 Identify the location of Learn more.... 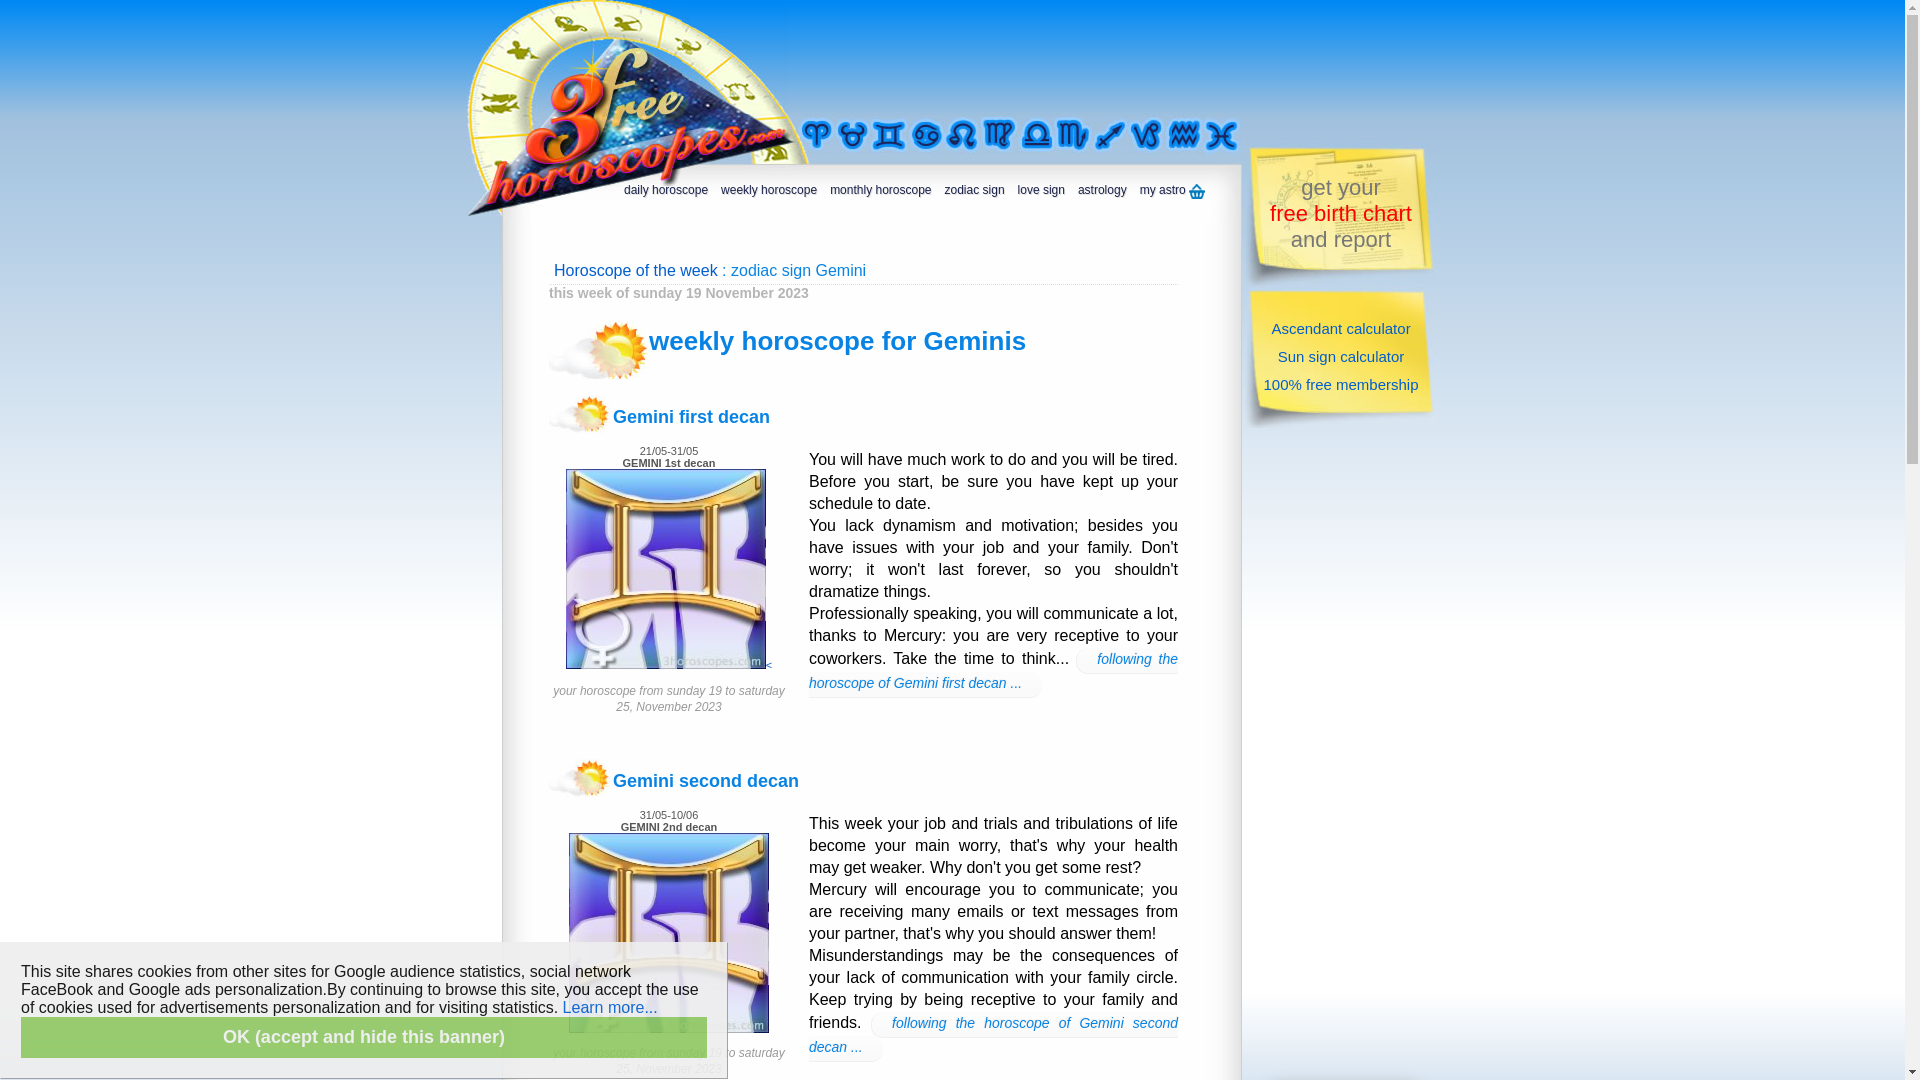
(610, 1008).